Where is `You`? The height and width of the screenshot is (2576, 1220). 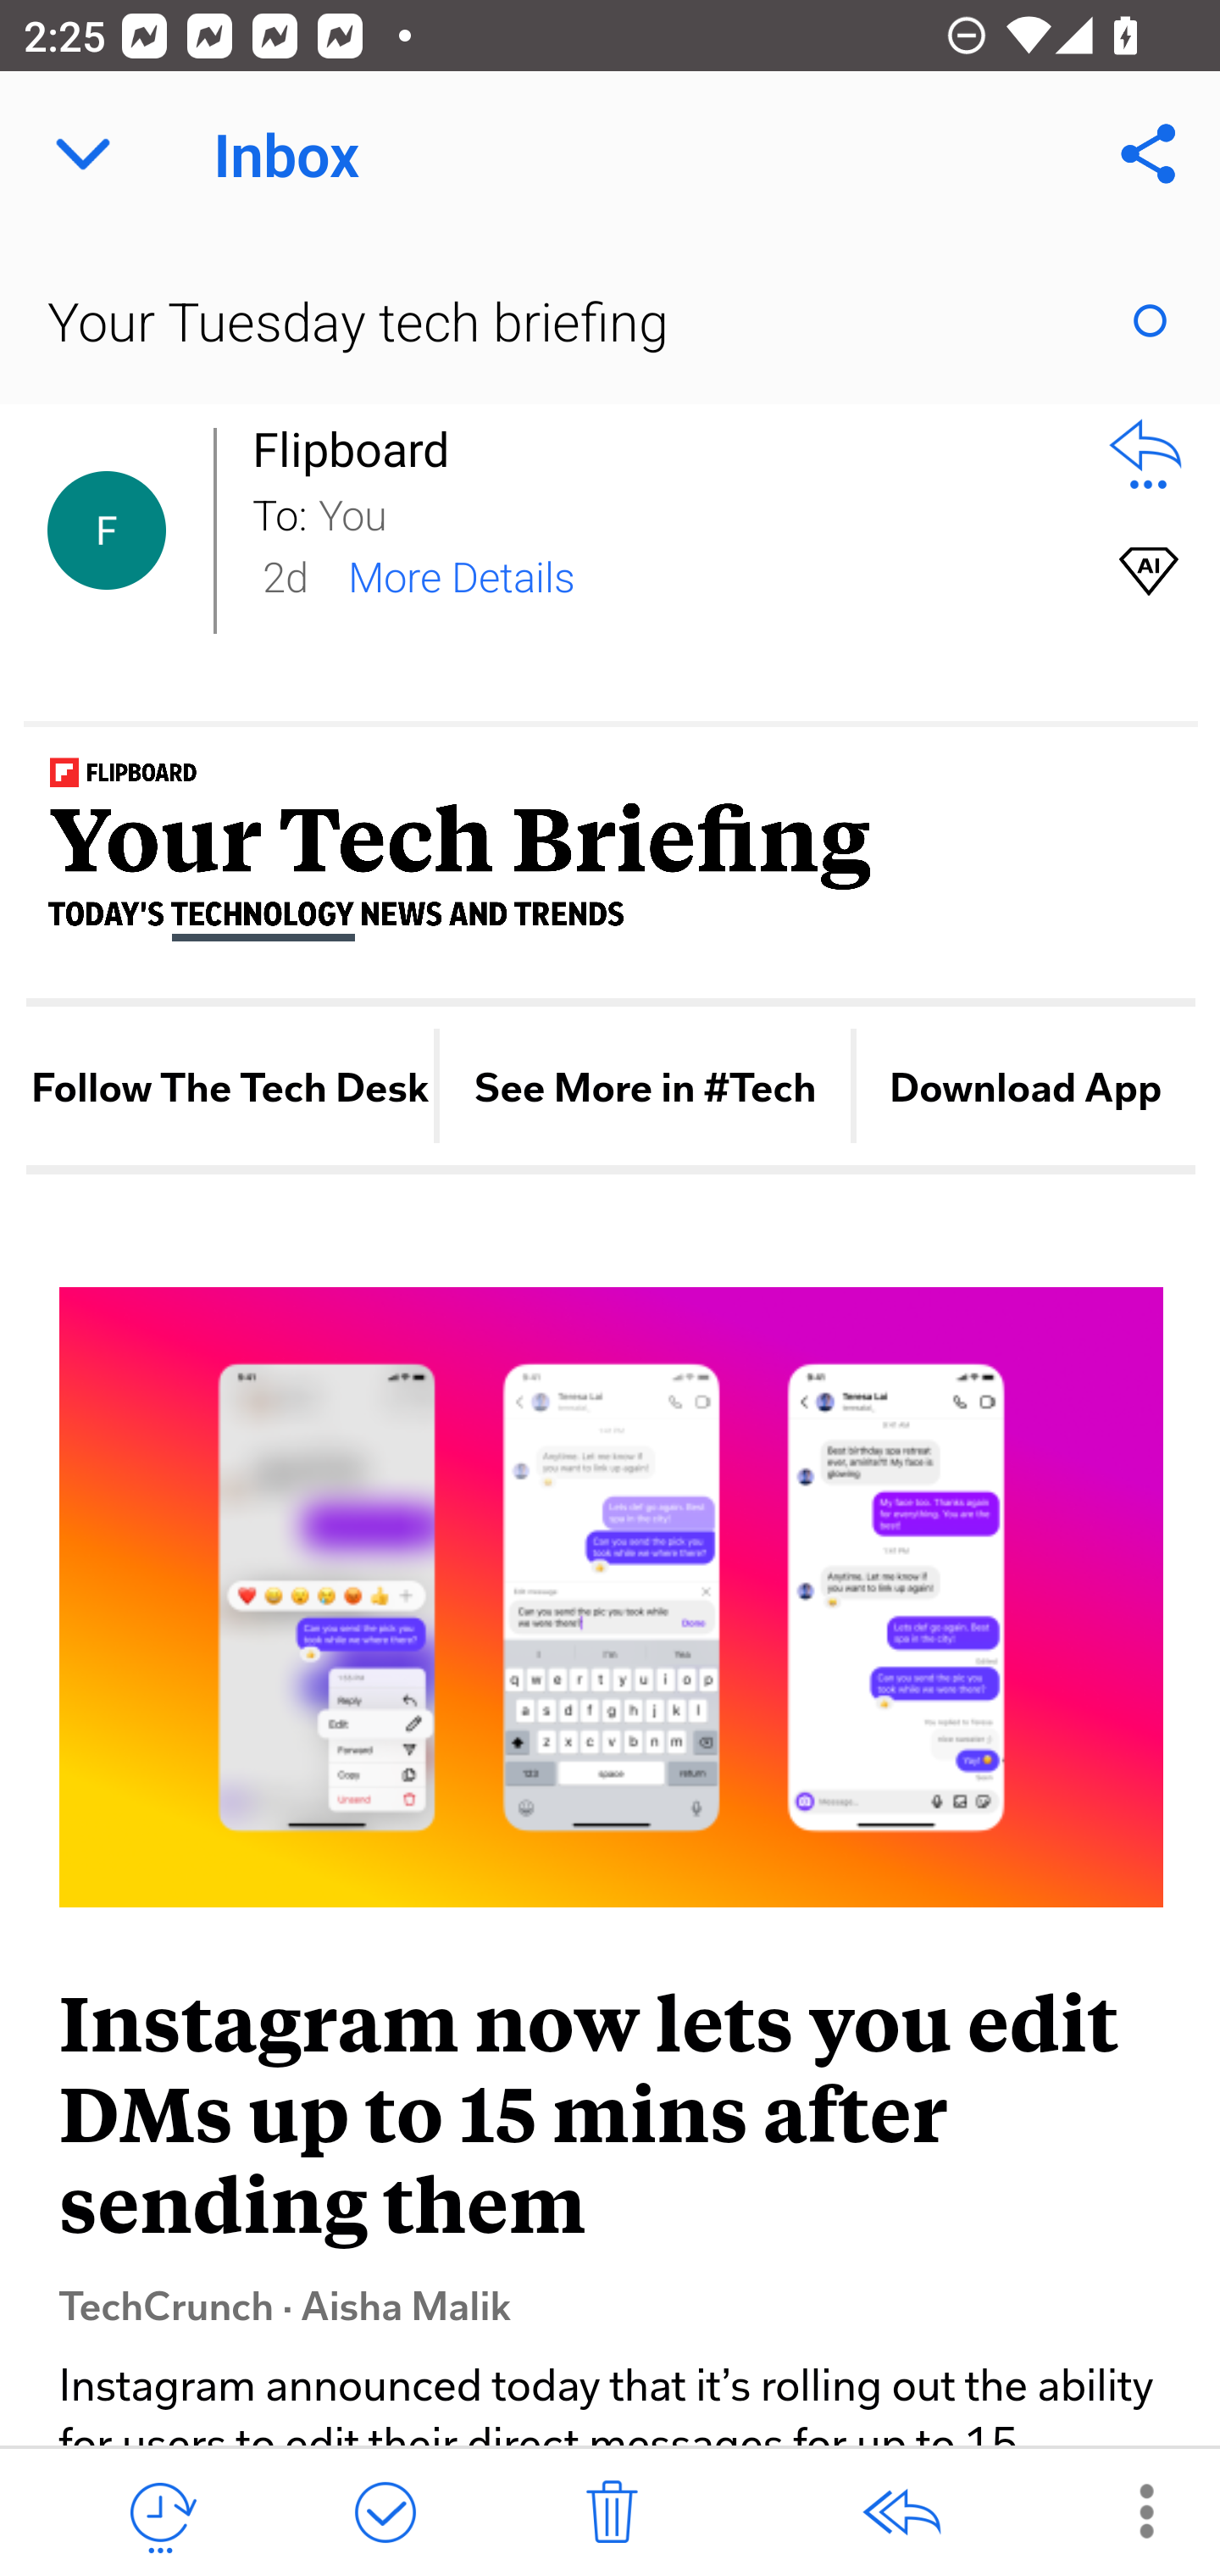 You is located at coordinates (693, 512).